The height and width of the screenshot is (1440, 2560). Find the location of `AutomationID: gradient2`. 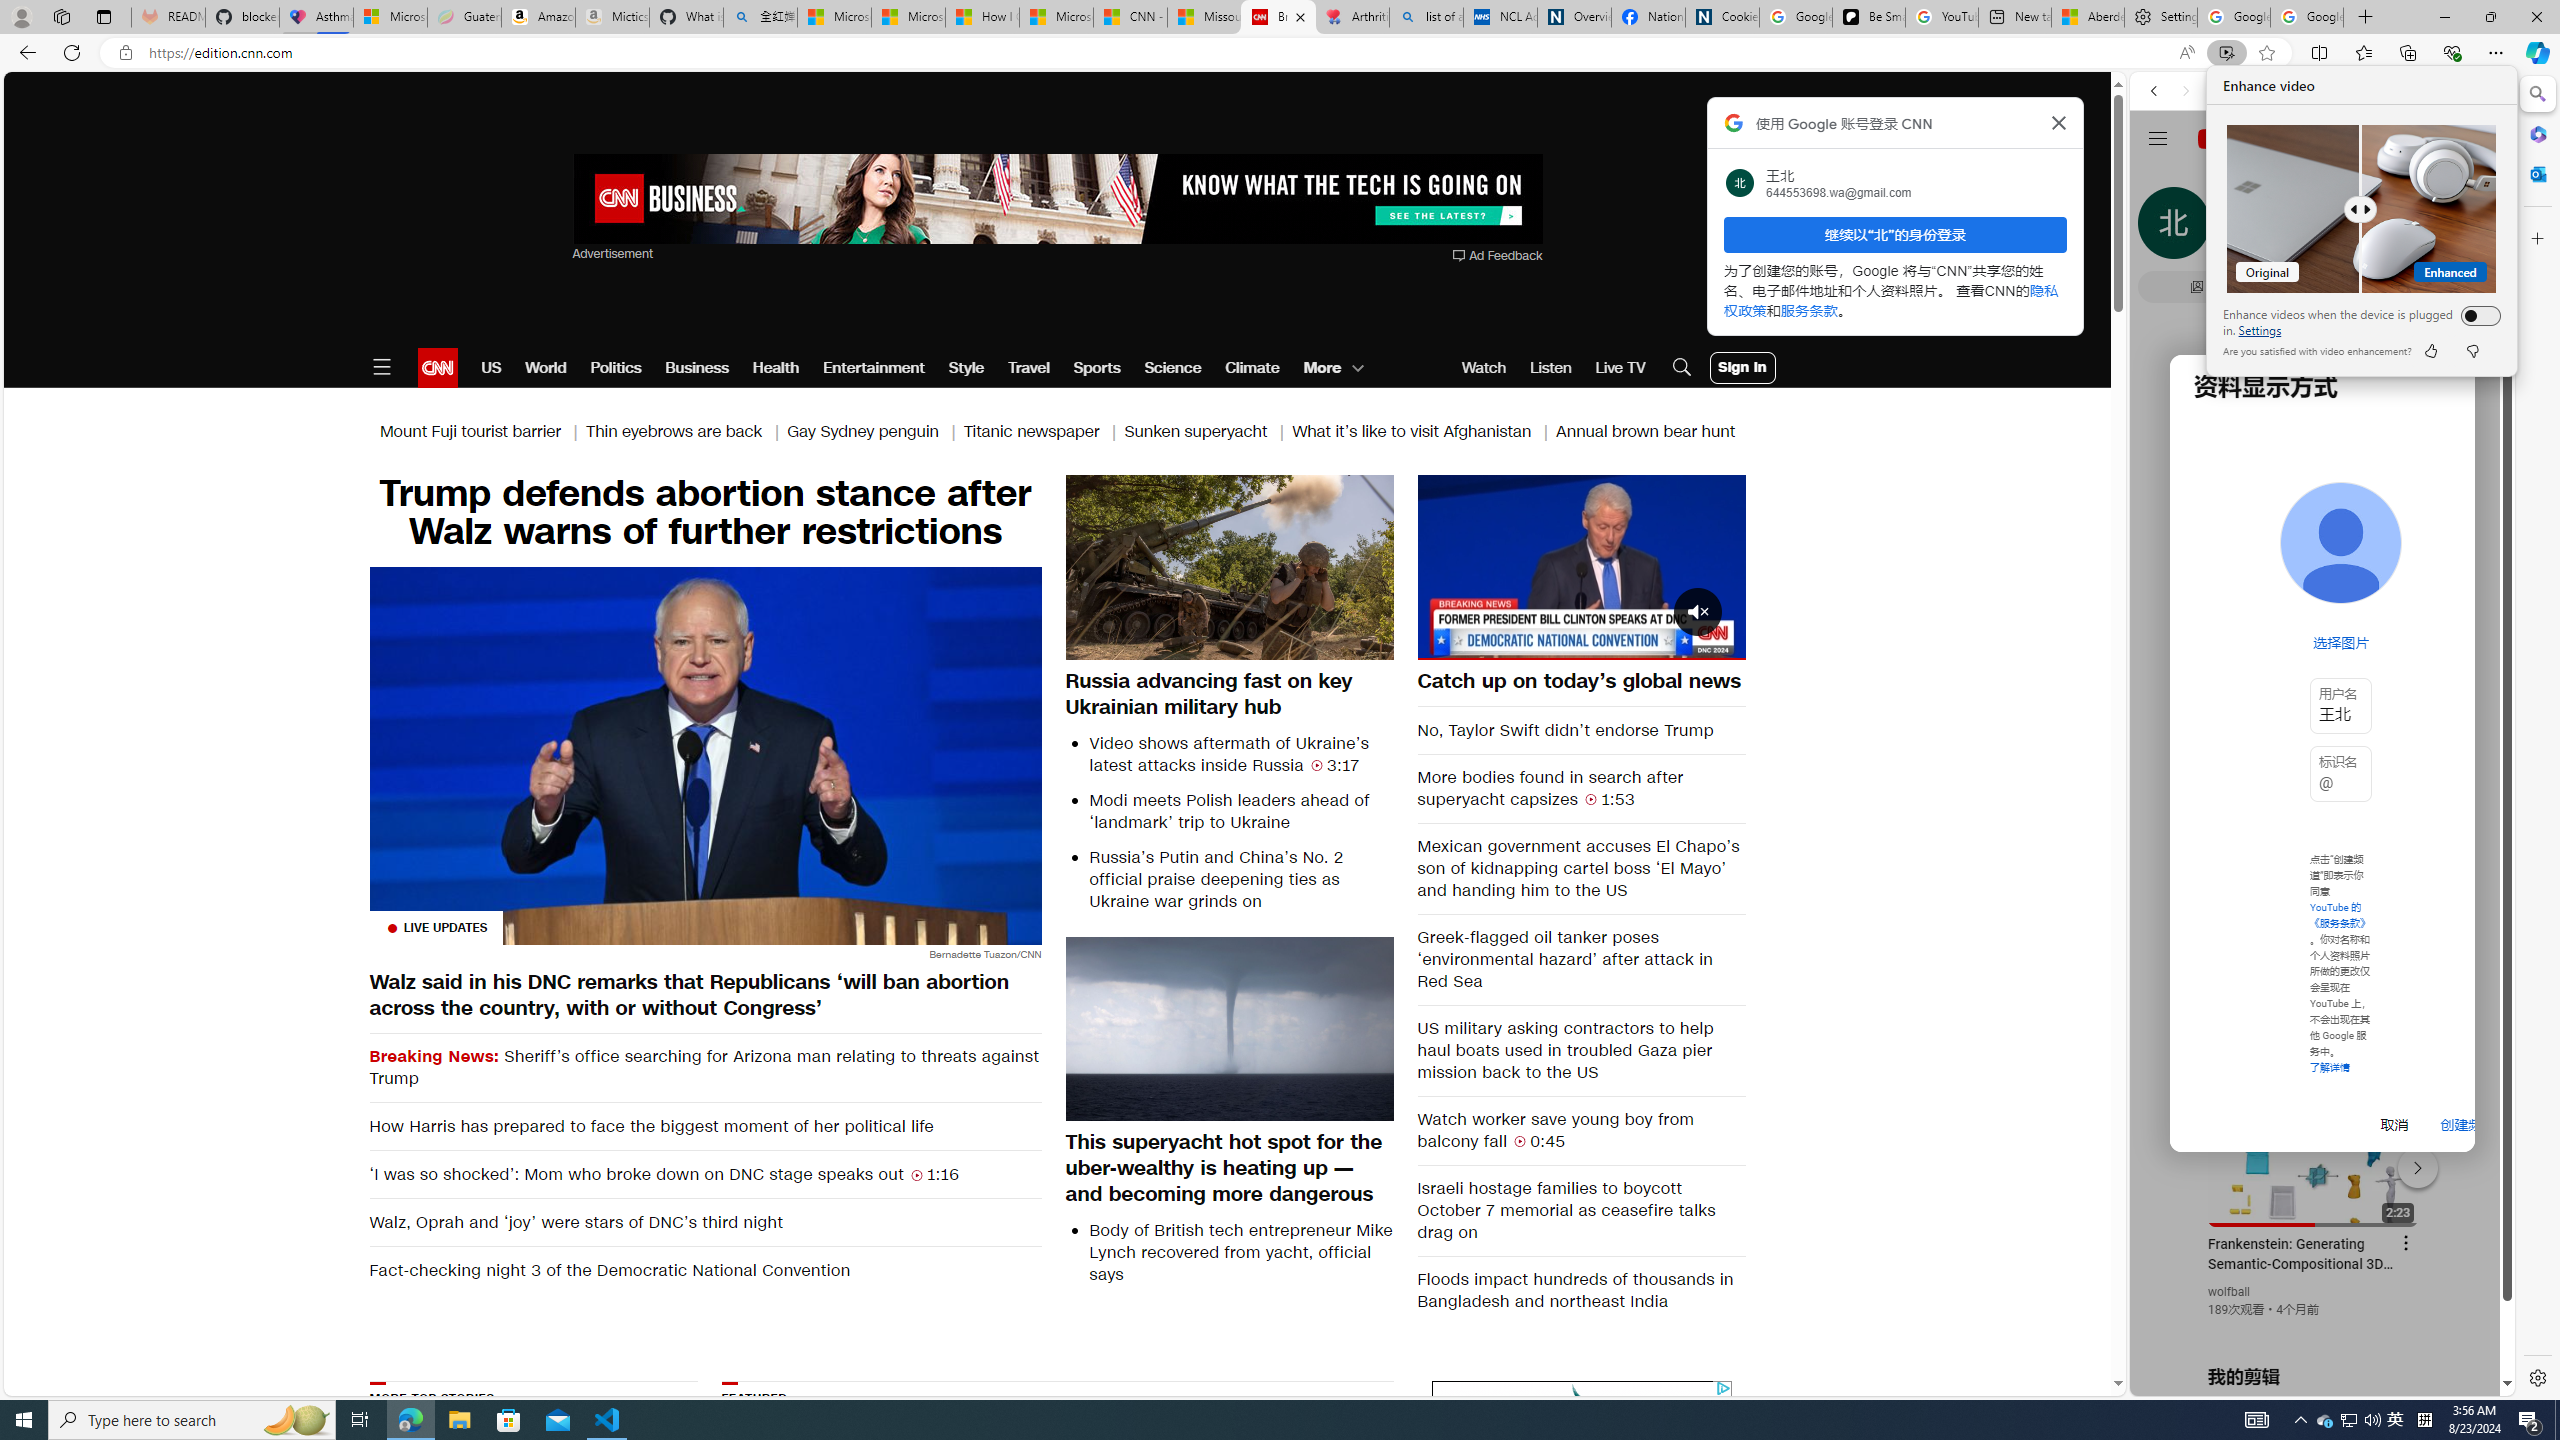

AutomationID: gradient2 is located at coordinates (1285, 1500).